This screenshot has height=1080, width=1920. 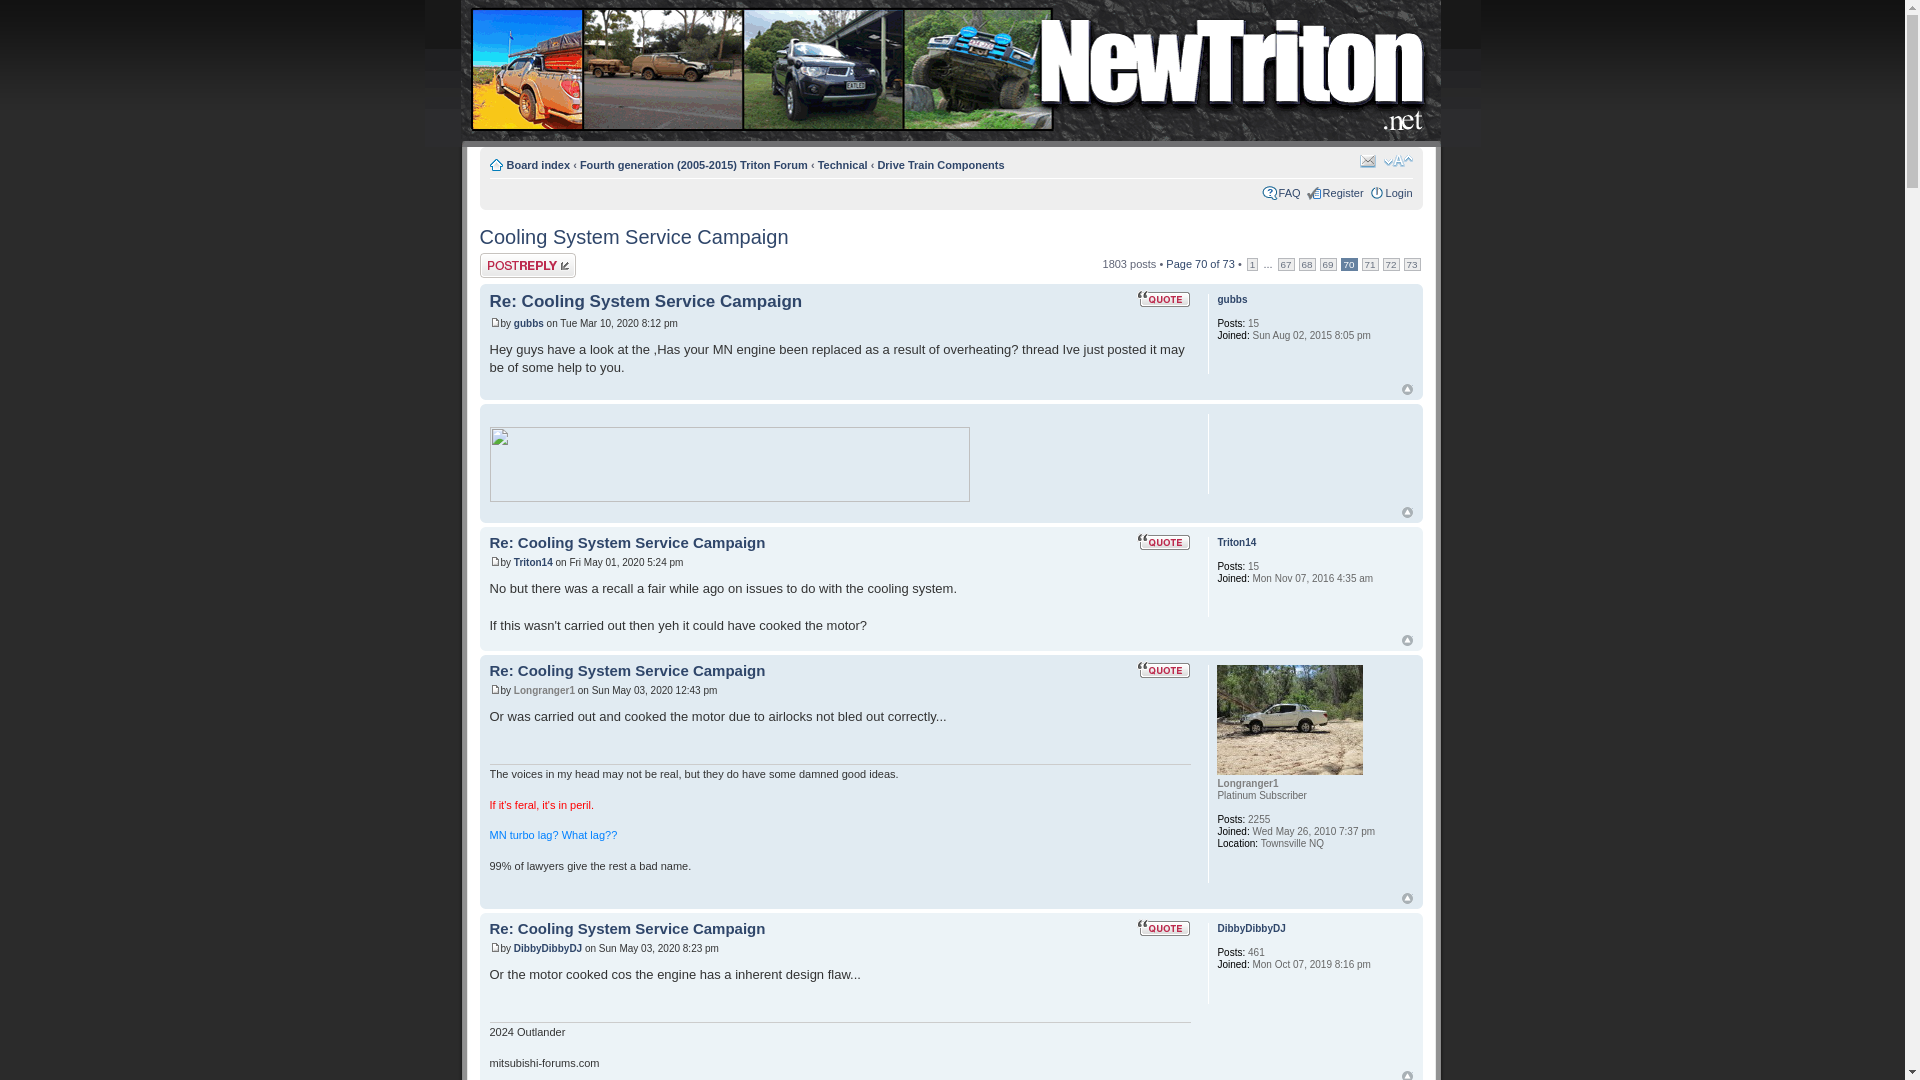 I want to click on Cooling System Service Campaign, so click(x=634, y=236).